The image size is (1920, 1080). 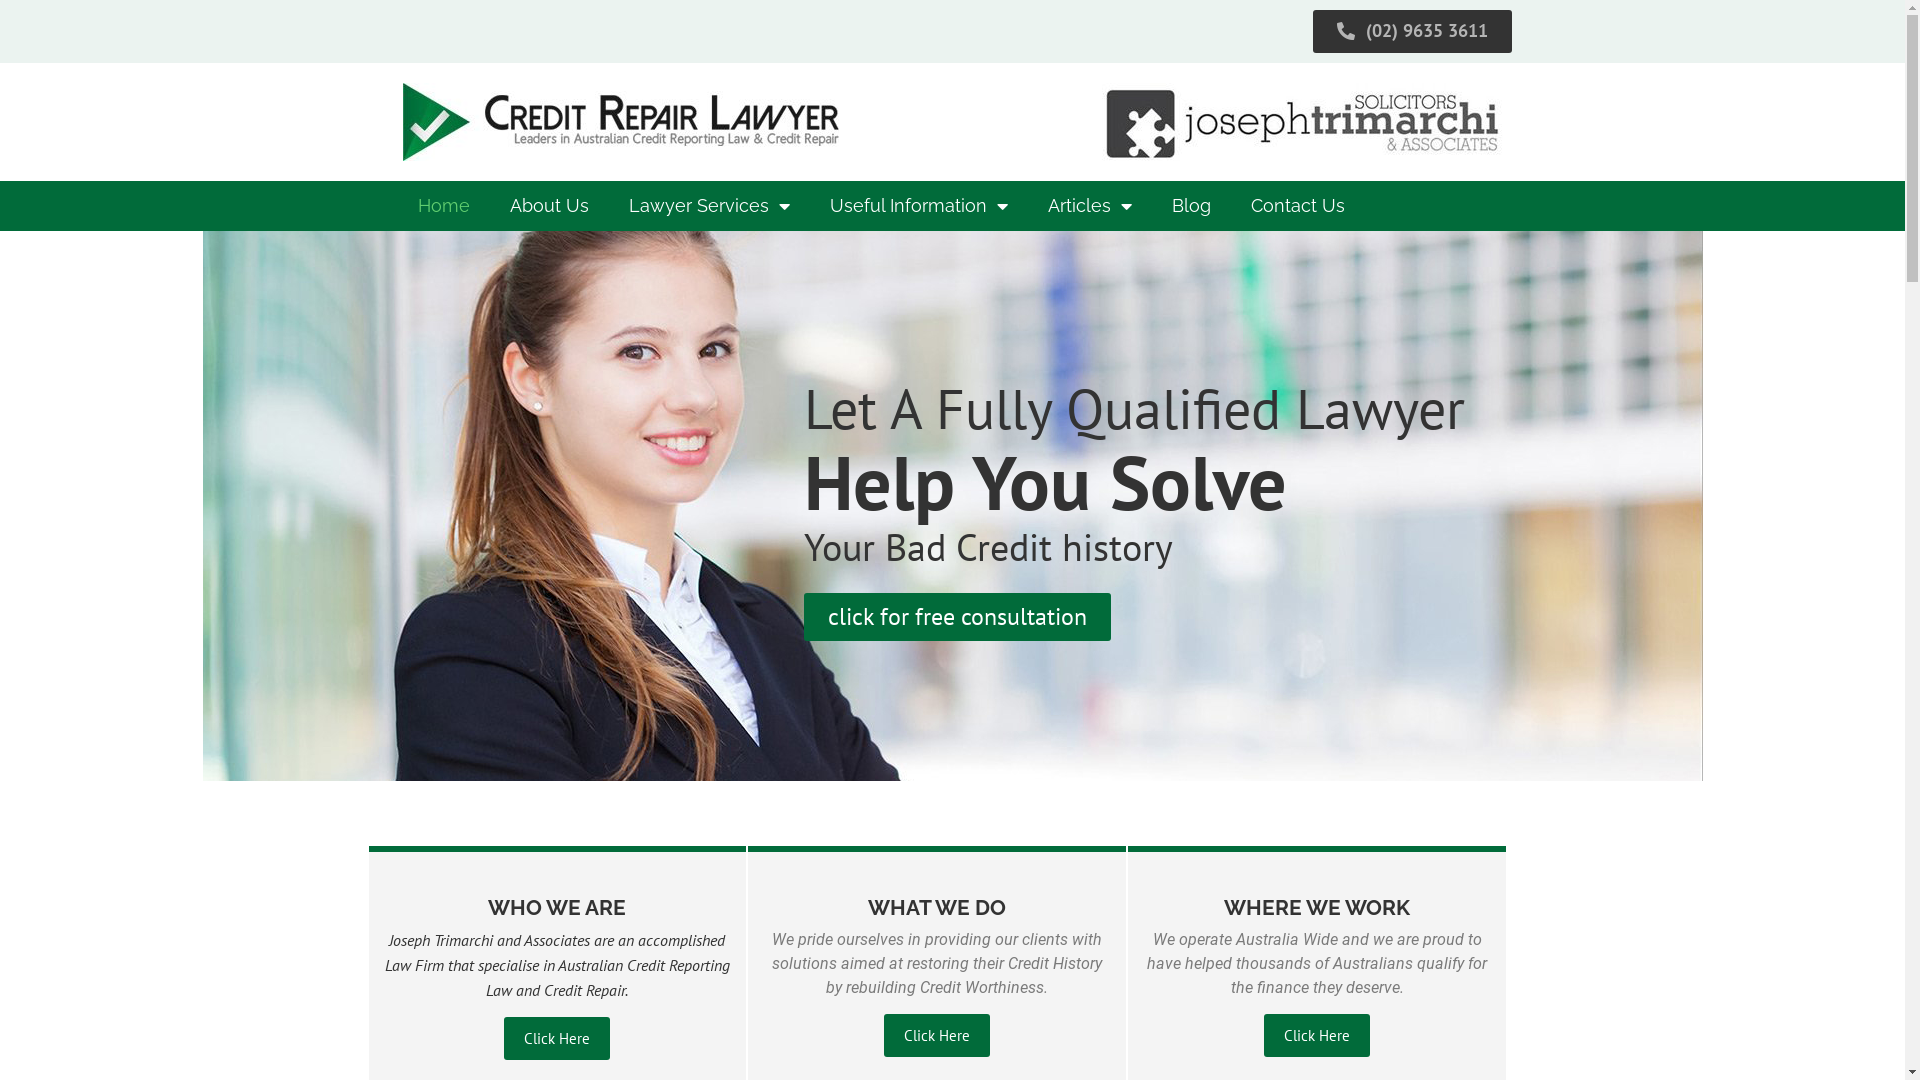 I want to click on Lawyer Services, so click(x=708, y=206).